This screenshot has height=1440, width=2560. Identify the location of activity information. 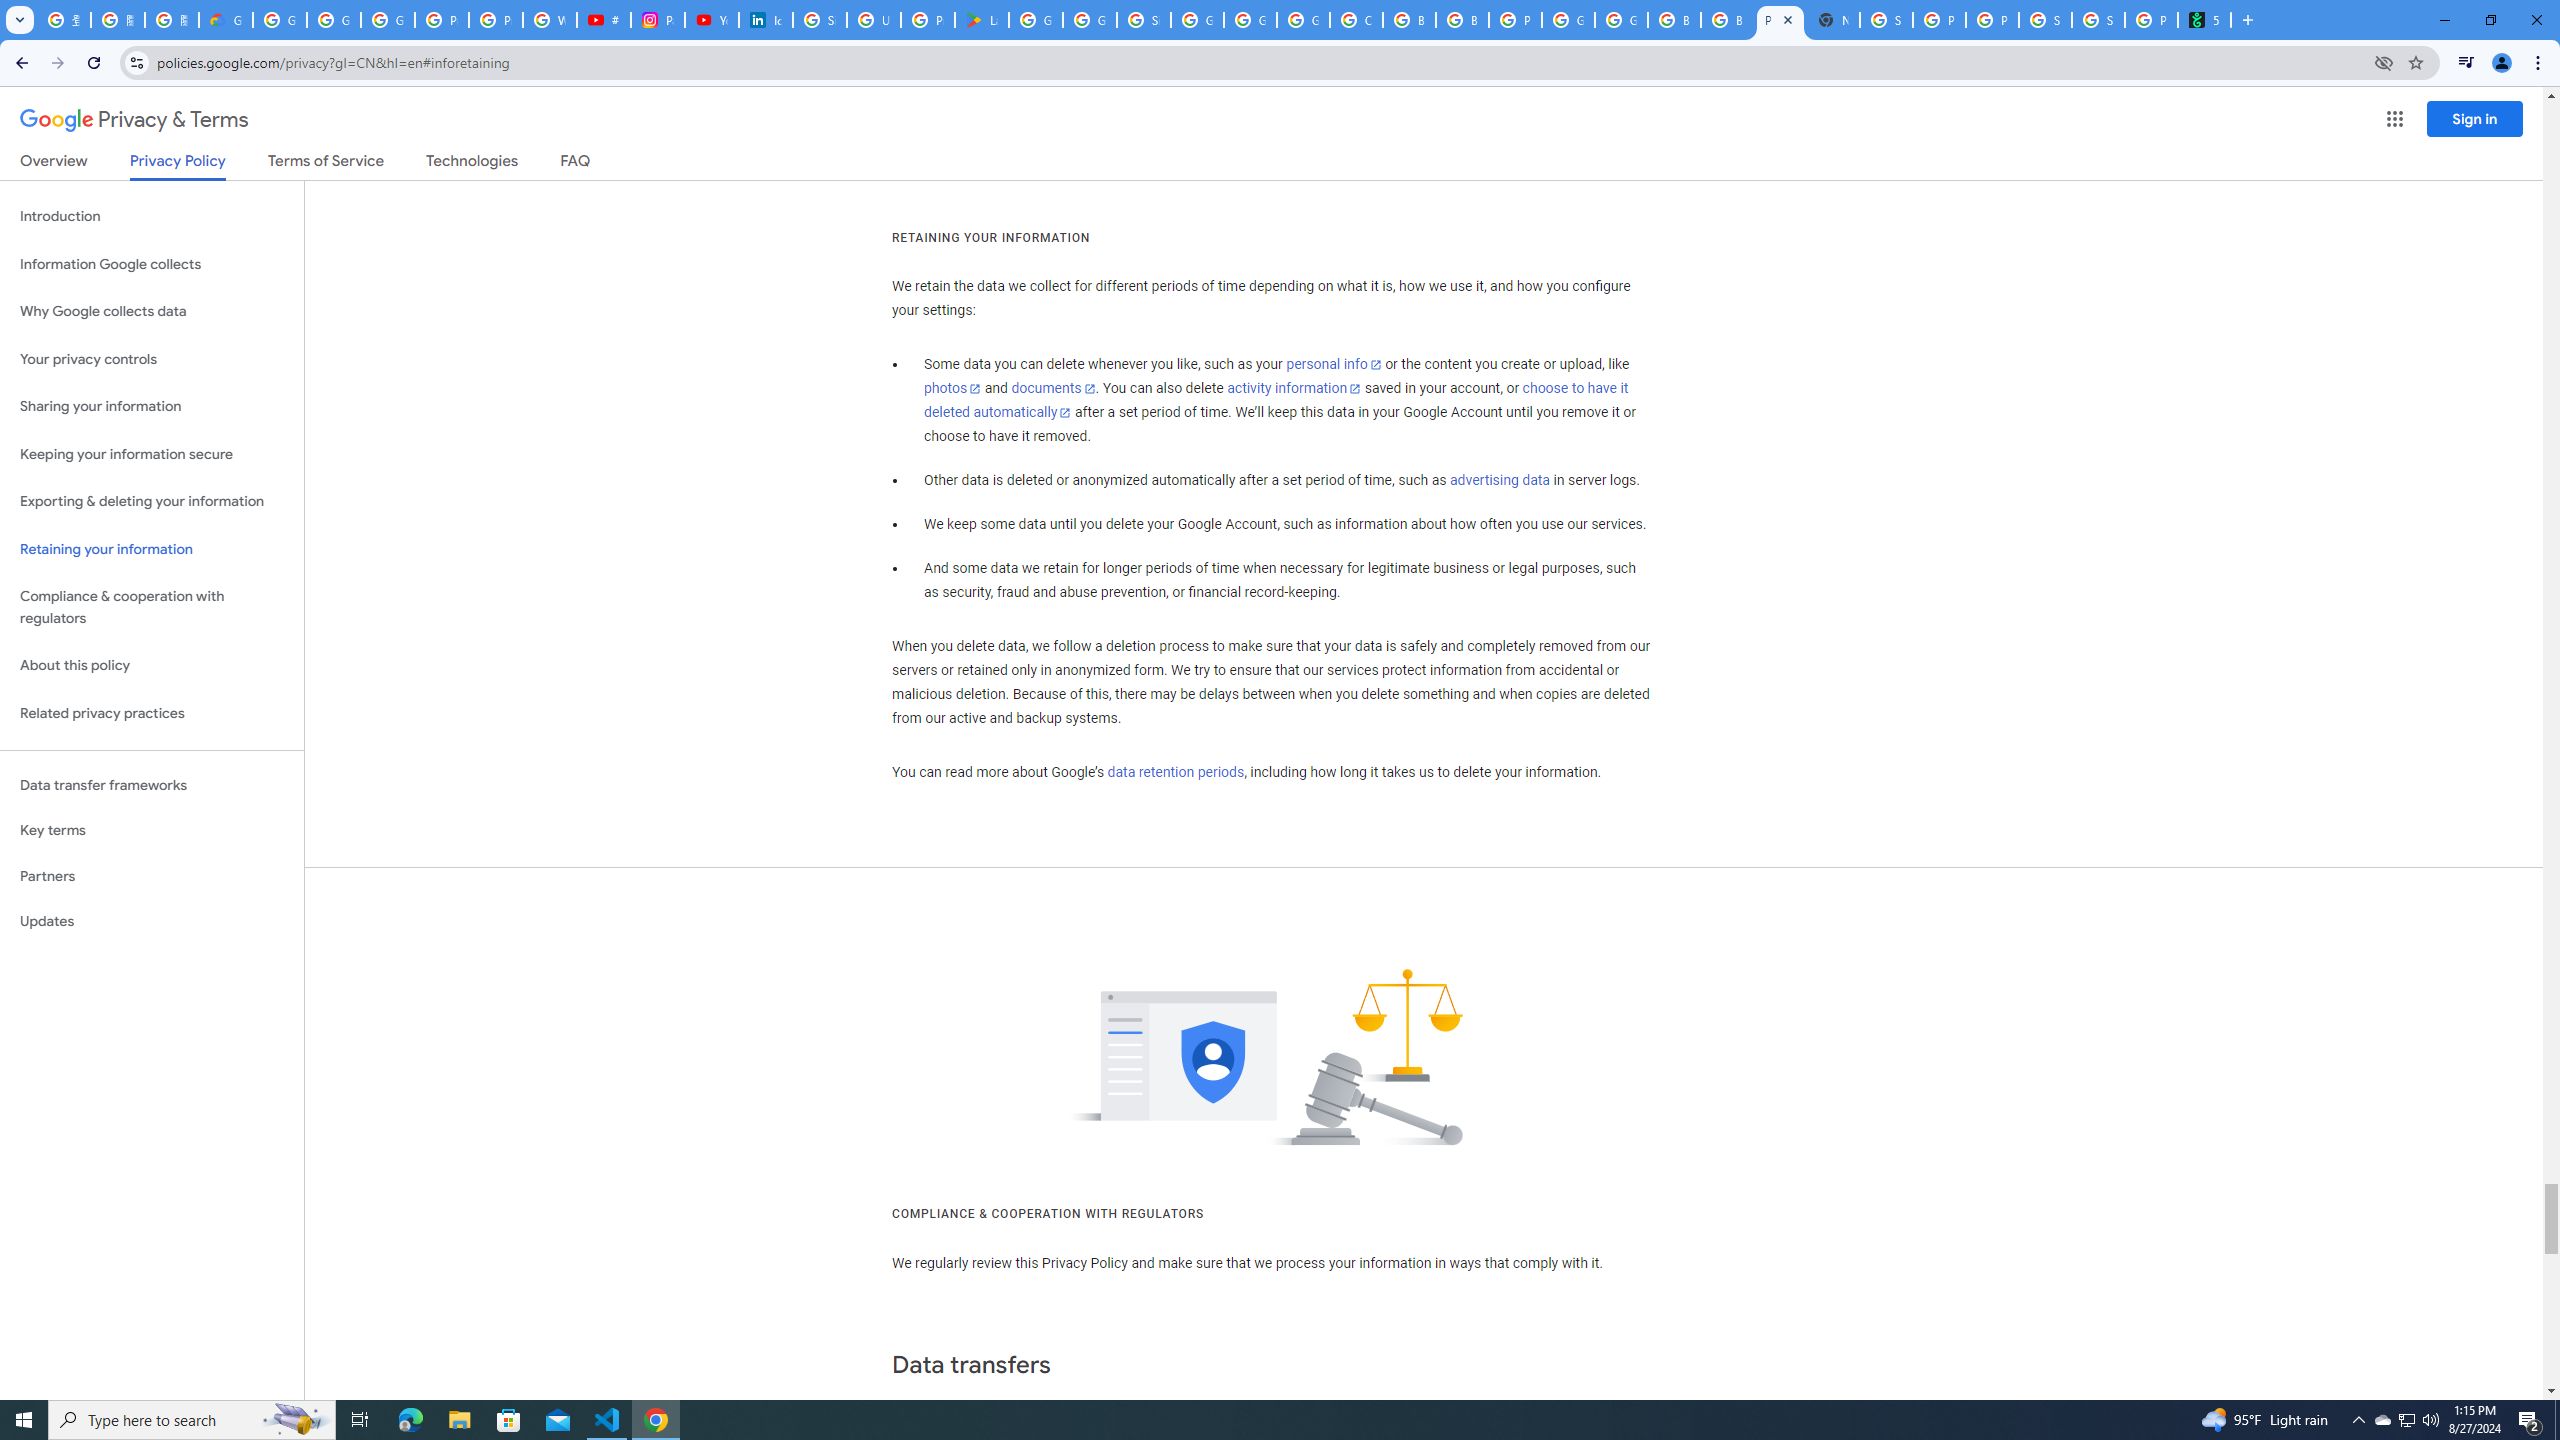
(1294, 388).